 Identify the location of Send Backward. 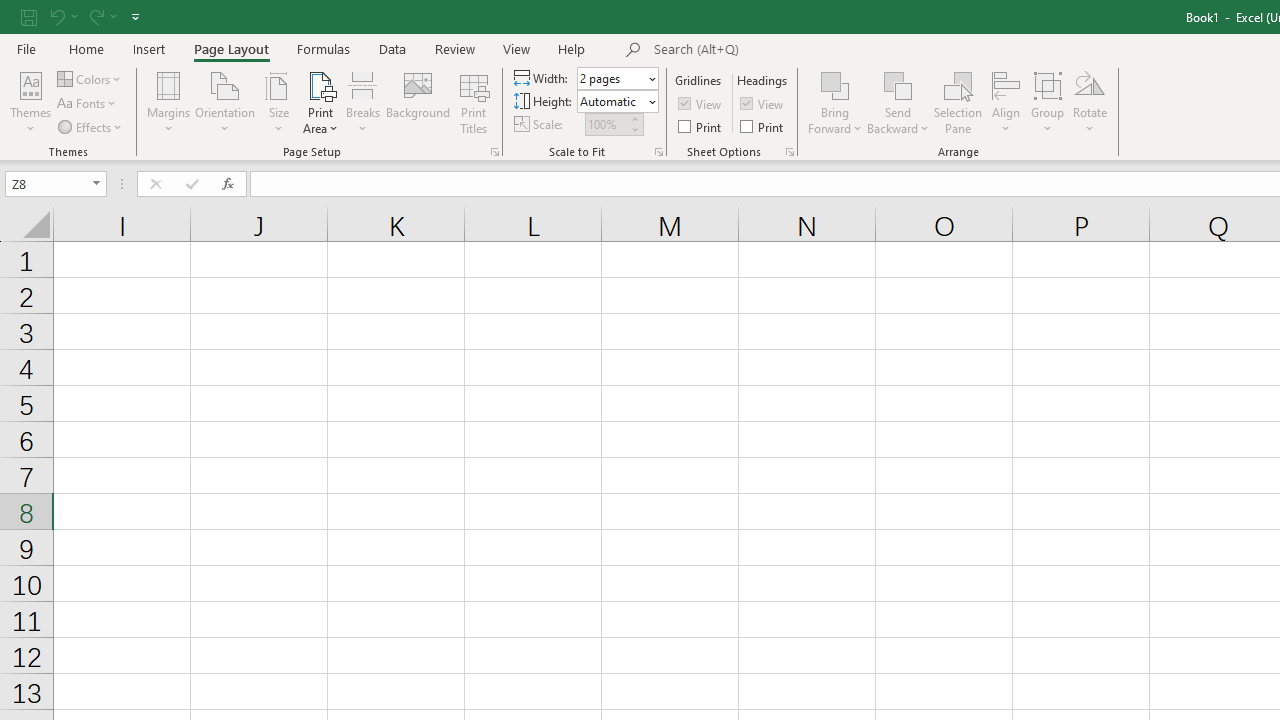
(898, 102).